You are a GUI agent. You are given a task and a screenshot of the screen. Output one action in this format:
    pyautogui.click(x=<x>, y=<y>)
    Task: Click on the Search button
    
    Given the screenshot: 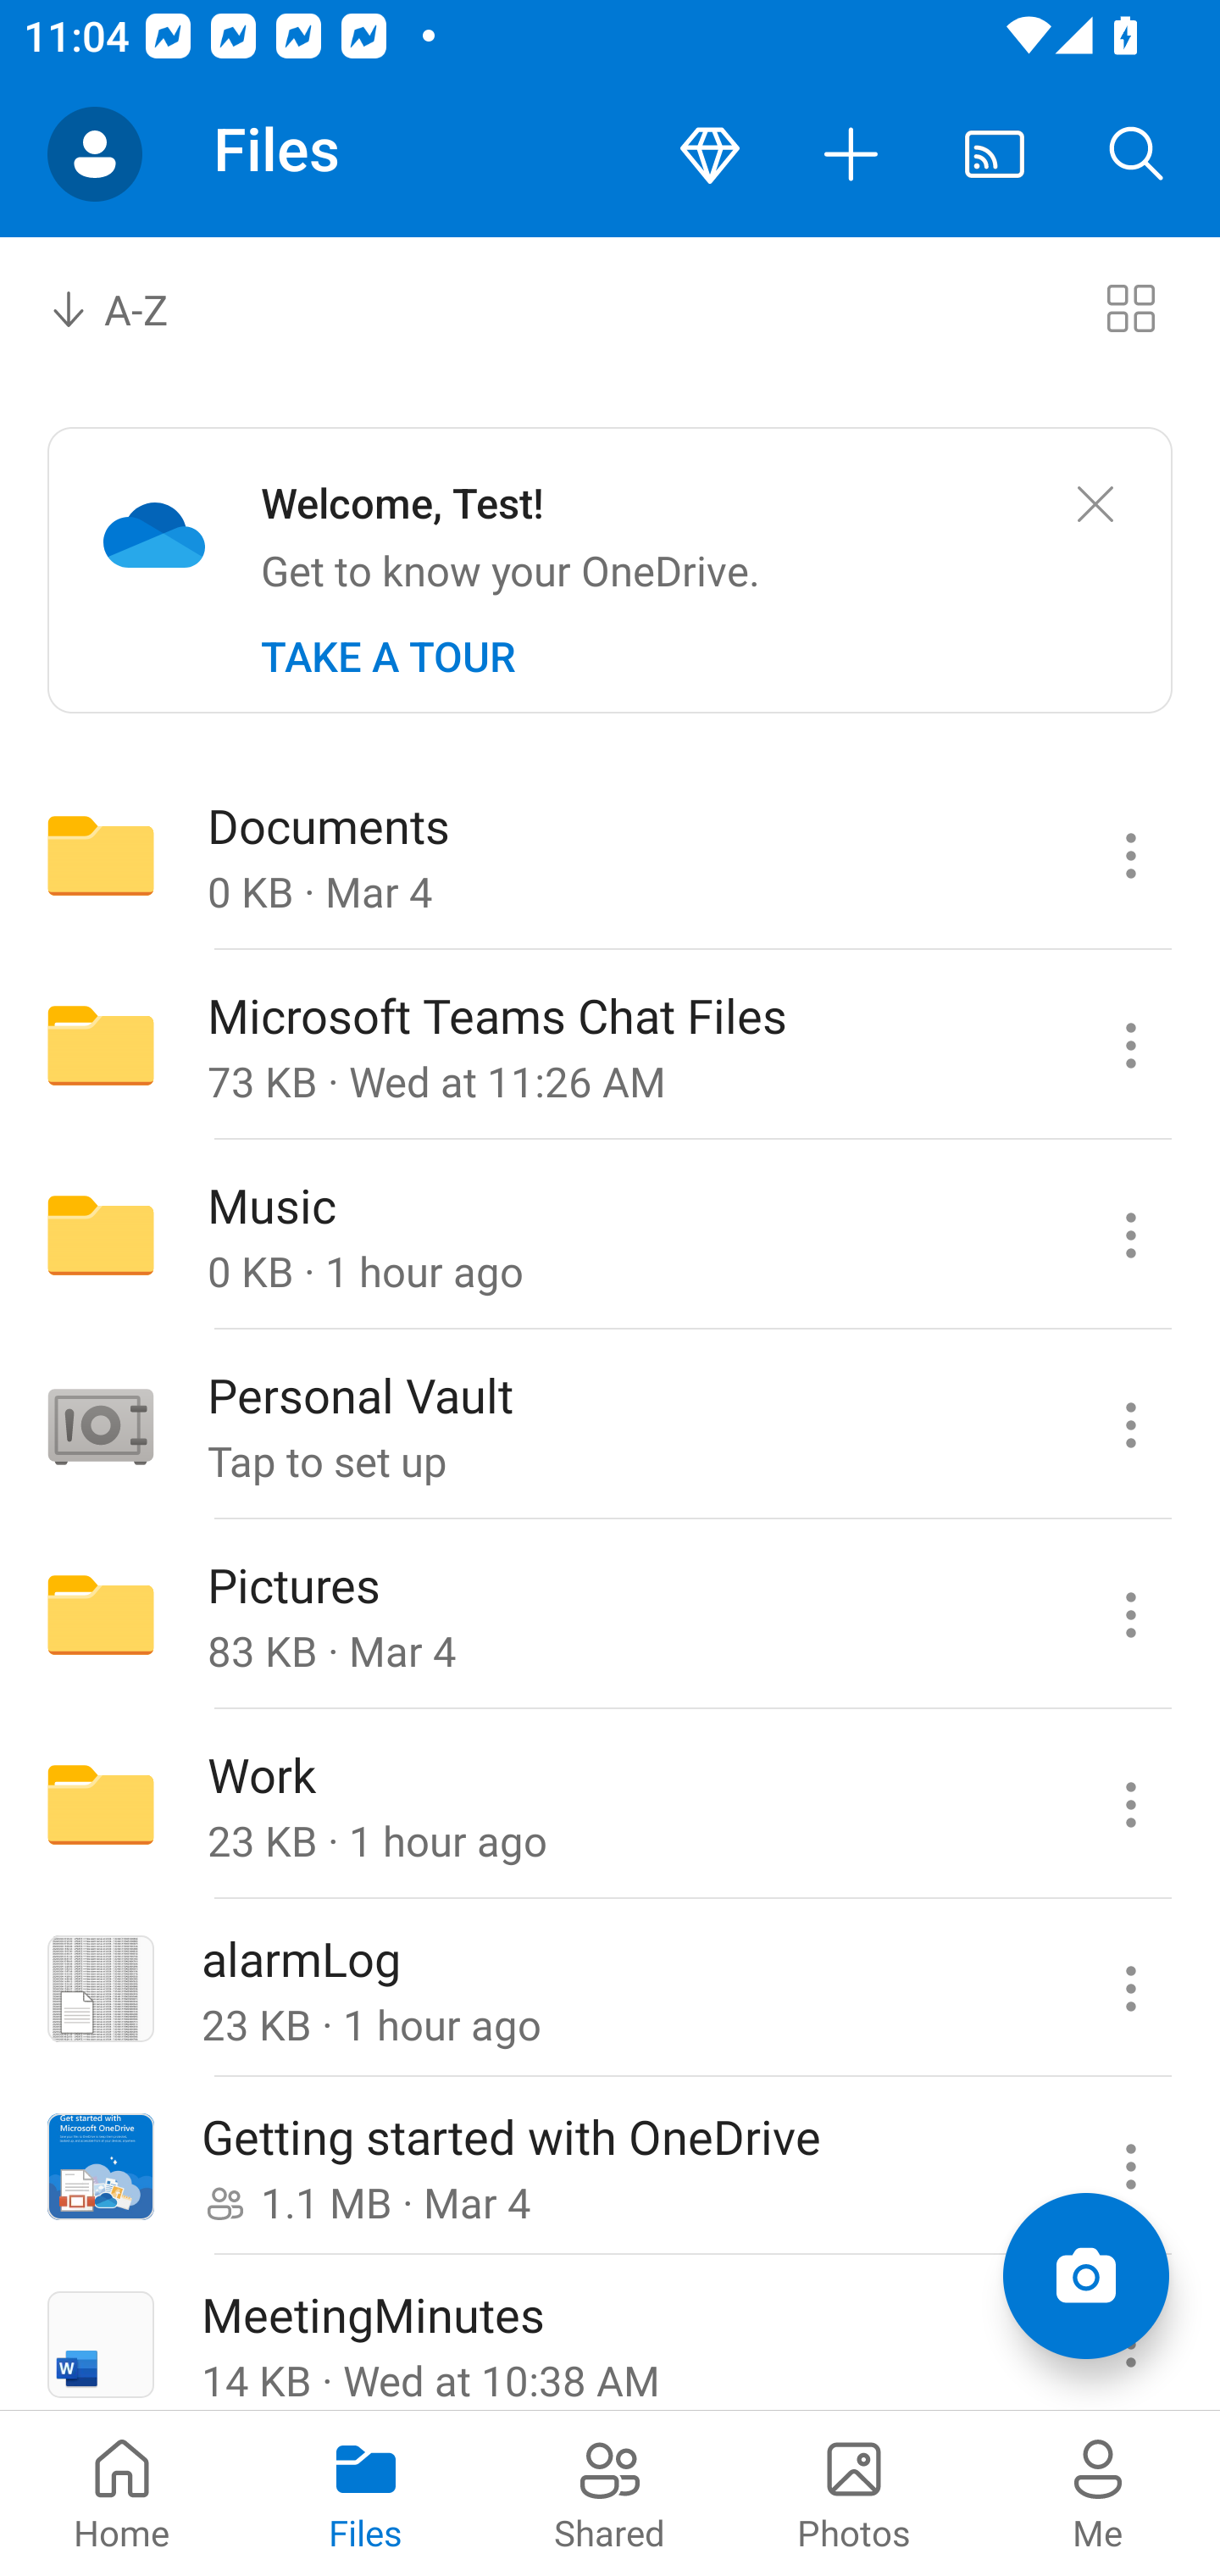 What is the action you would take?
    pyautogui.click(x=1137, y=154)
    